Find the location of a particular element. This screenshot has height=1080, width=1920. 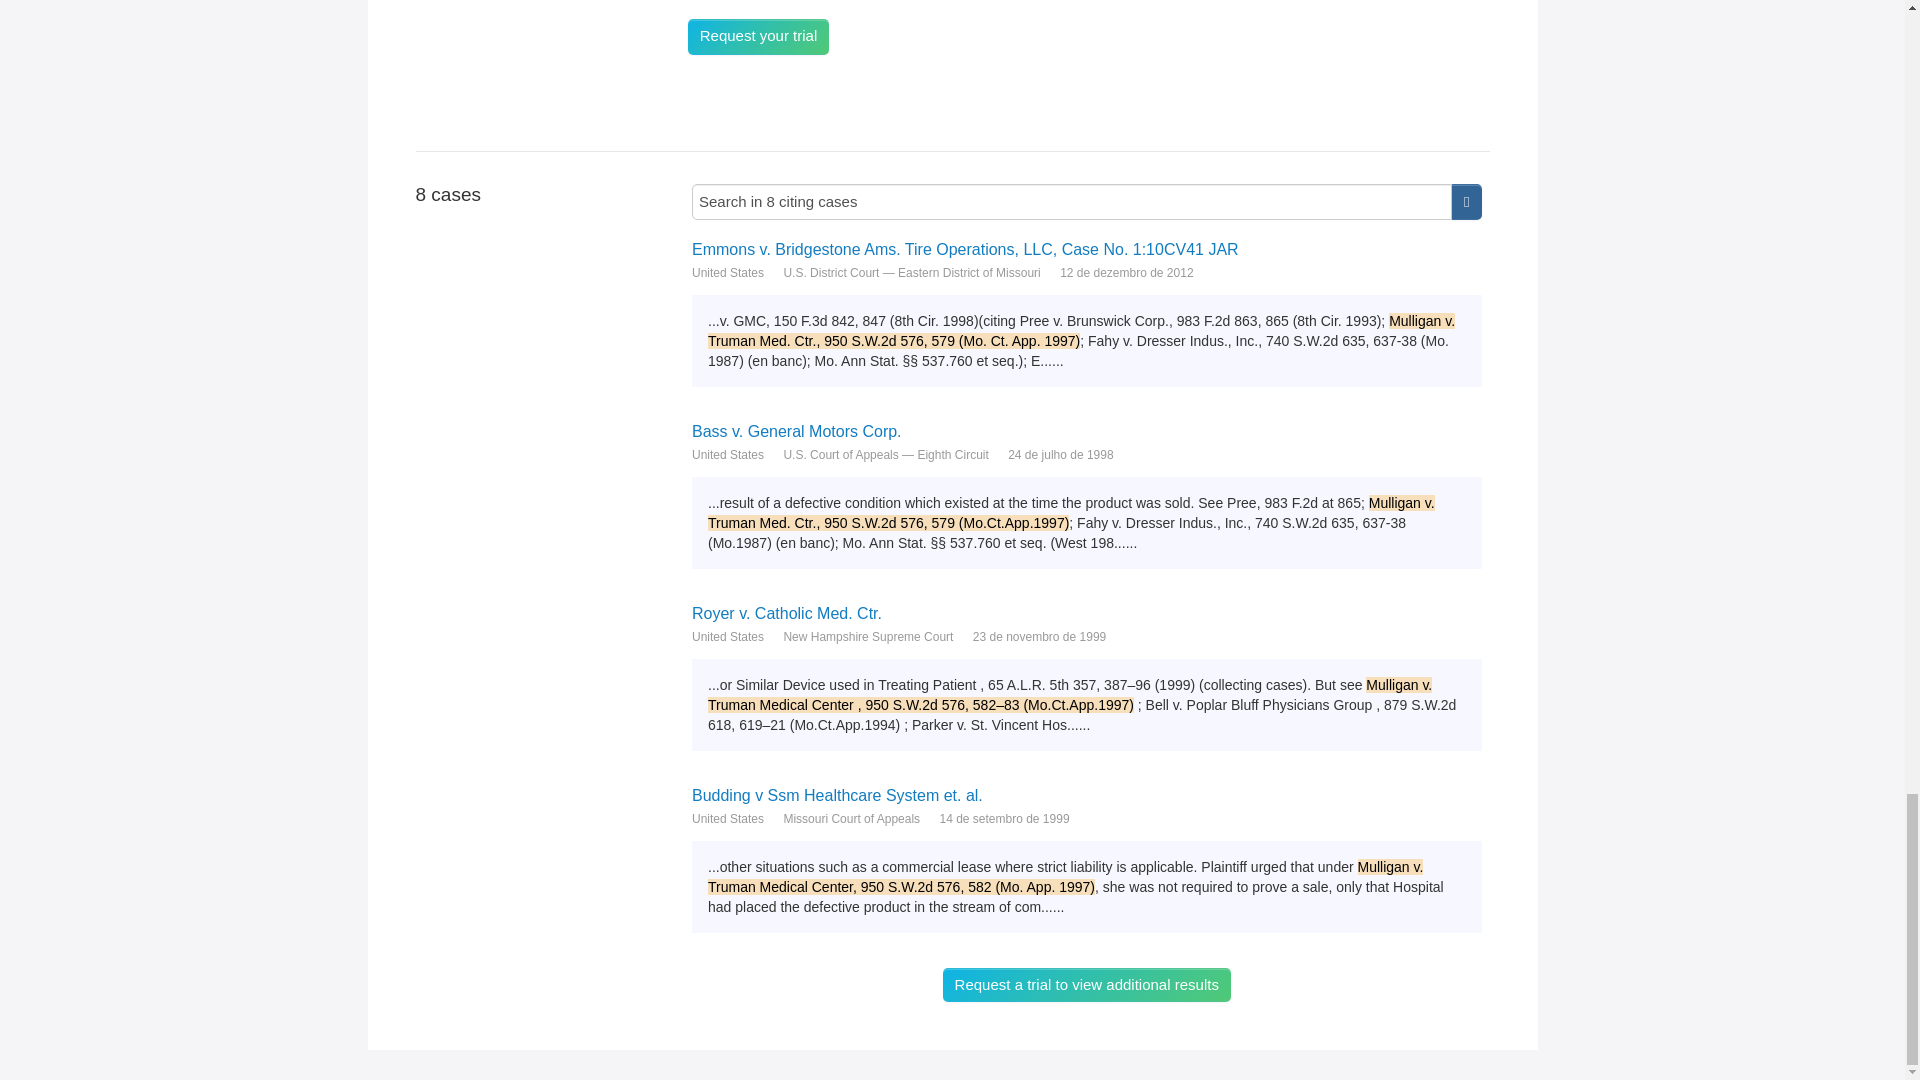

Budding v Ssm Healthcare System et. al. is located at coordinates (1086, 795).